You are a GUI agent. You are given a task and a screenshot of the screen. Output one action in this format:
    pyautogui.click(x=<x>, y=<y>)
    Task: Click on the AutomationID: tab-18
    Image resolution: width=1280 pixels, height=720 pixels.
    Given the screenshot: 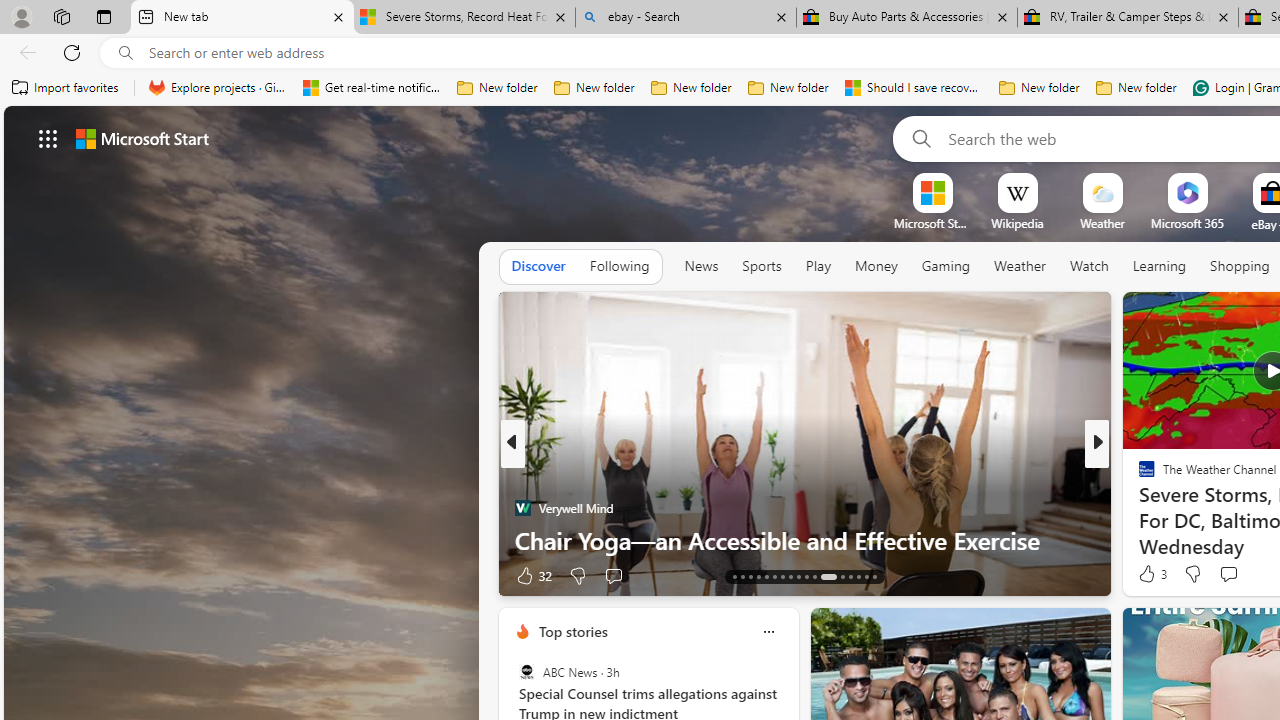 What is the action you would take?
    pyautogui.click(x=774, y=576)
    